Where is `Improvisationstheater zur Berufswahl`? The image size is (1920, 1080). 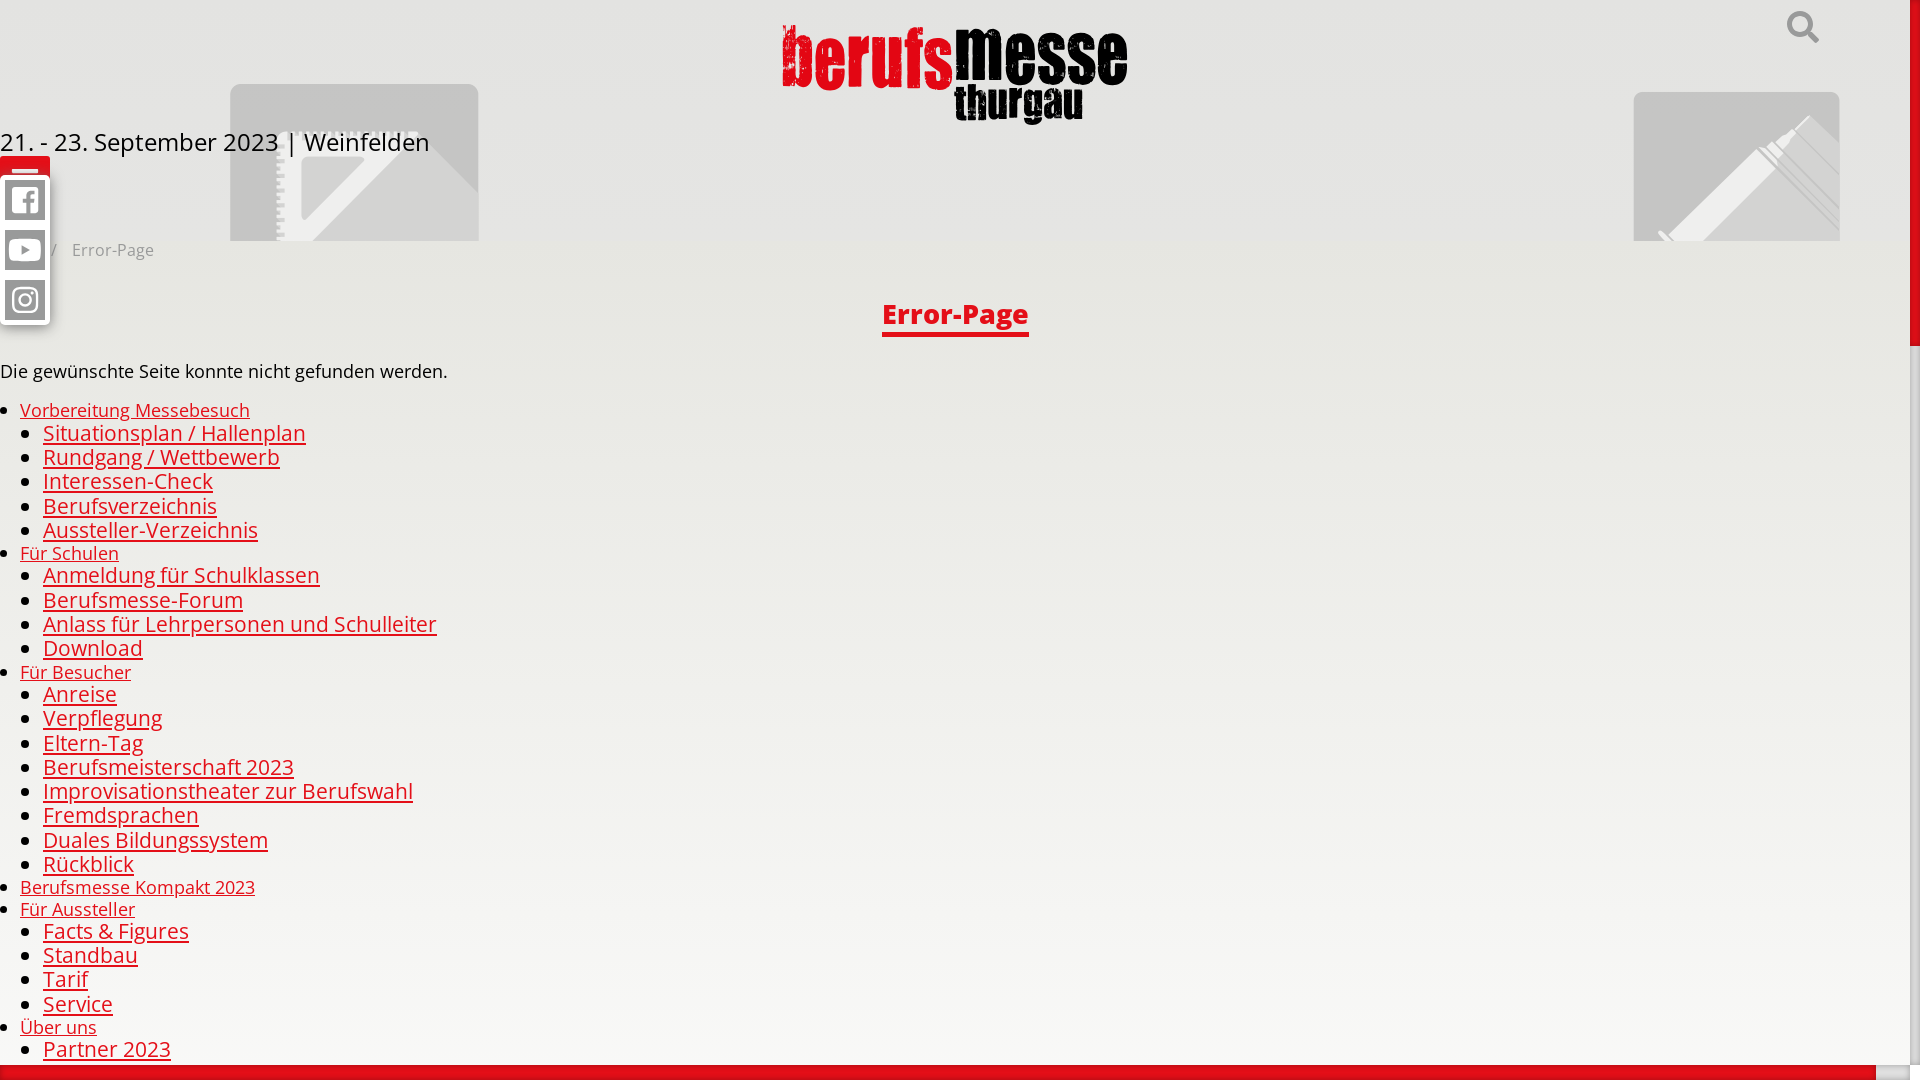 Improvisationstheater zur Berufswahl is located at coordinates (228, 790).